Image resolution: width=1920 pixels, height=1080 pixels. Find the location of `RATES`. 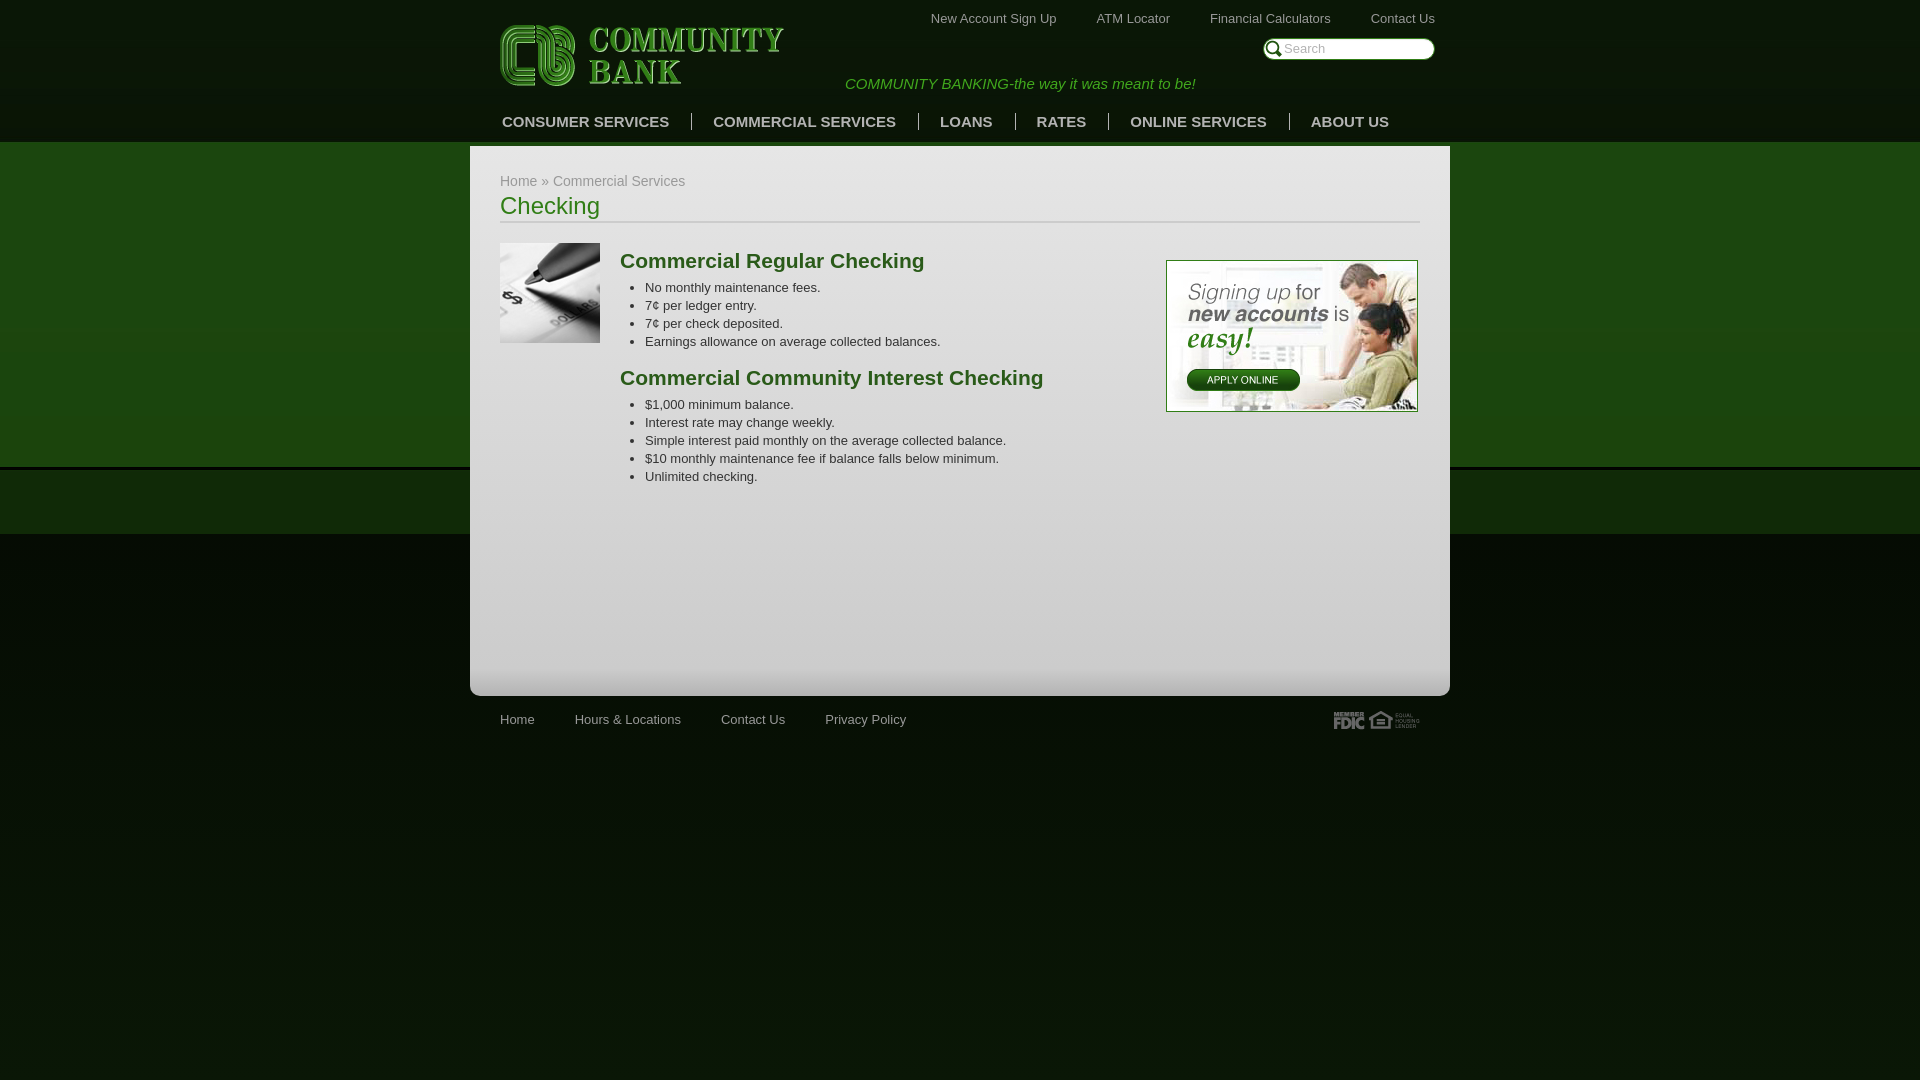

RATES is located at coordinates (1062, 122).